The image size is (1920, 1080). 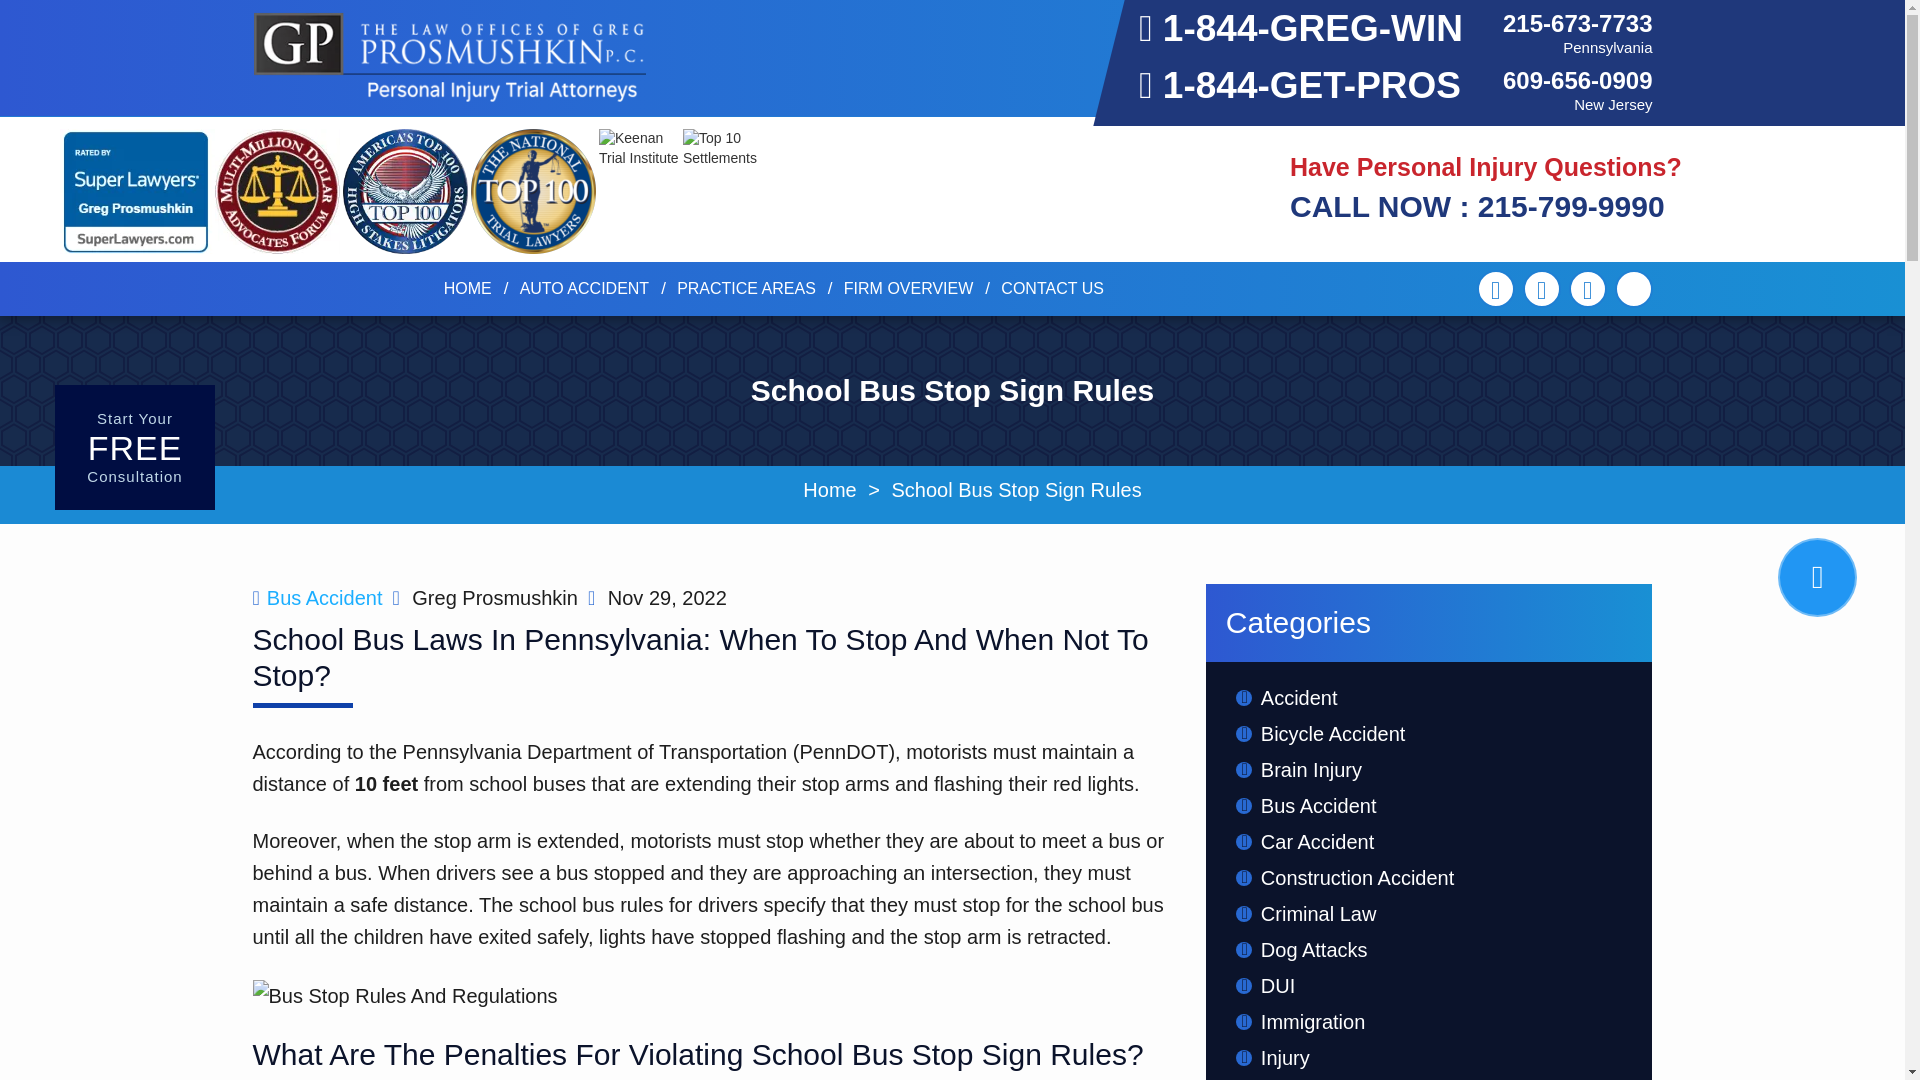 What do you see at coordinates (1300, 84) in the screenshot?
I see `1-844-GET-PROS` at bounding box center [1300, 84].